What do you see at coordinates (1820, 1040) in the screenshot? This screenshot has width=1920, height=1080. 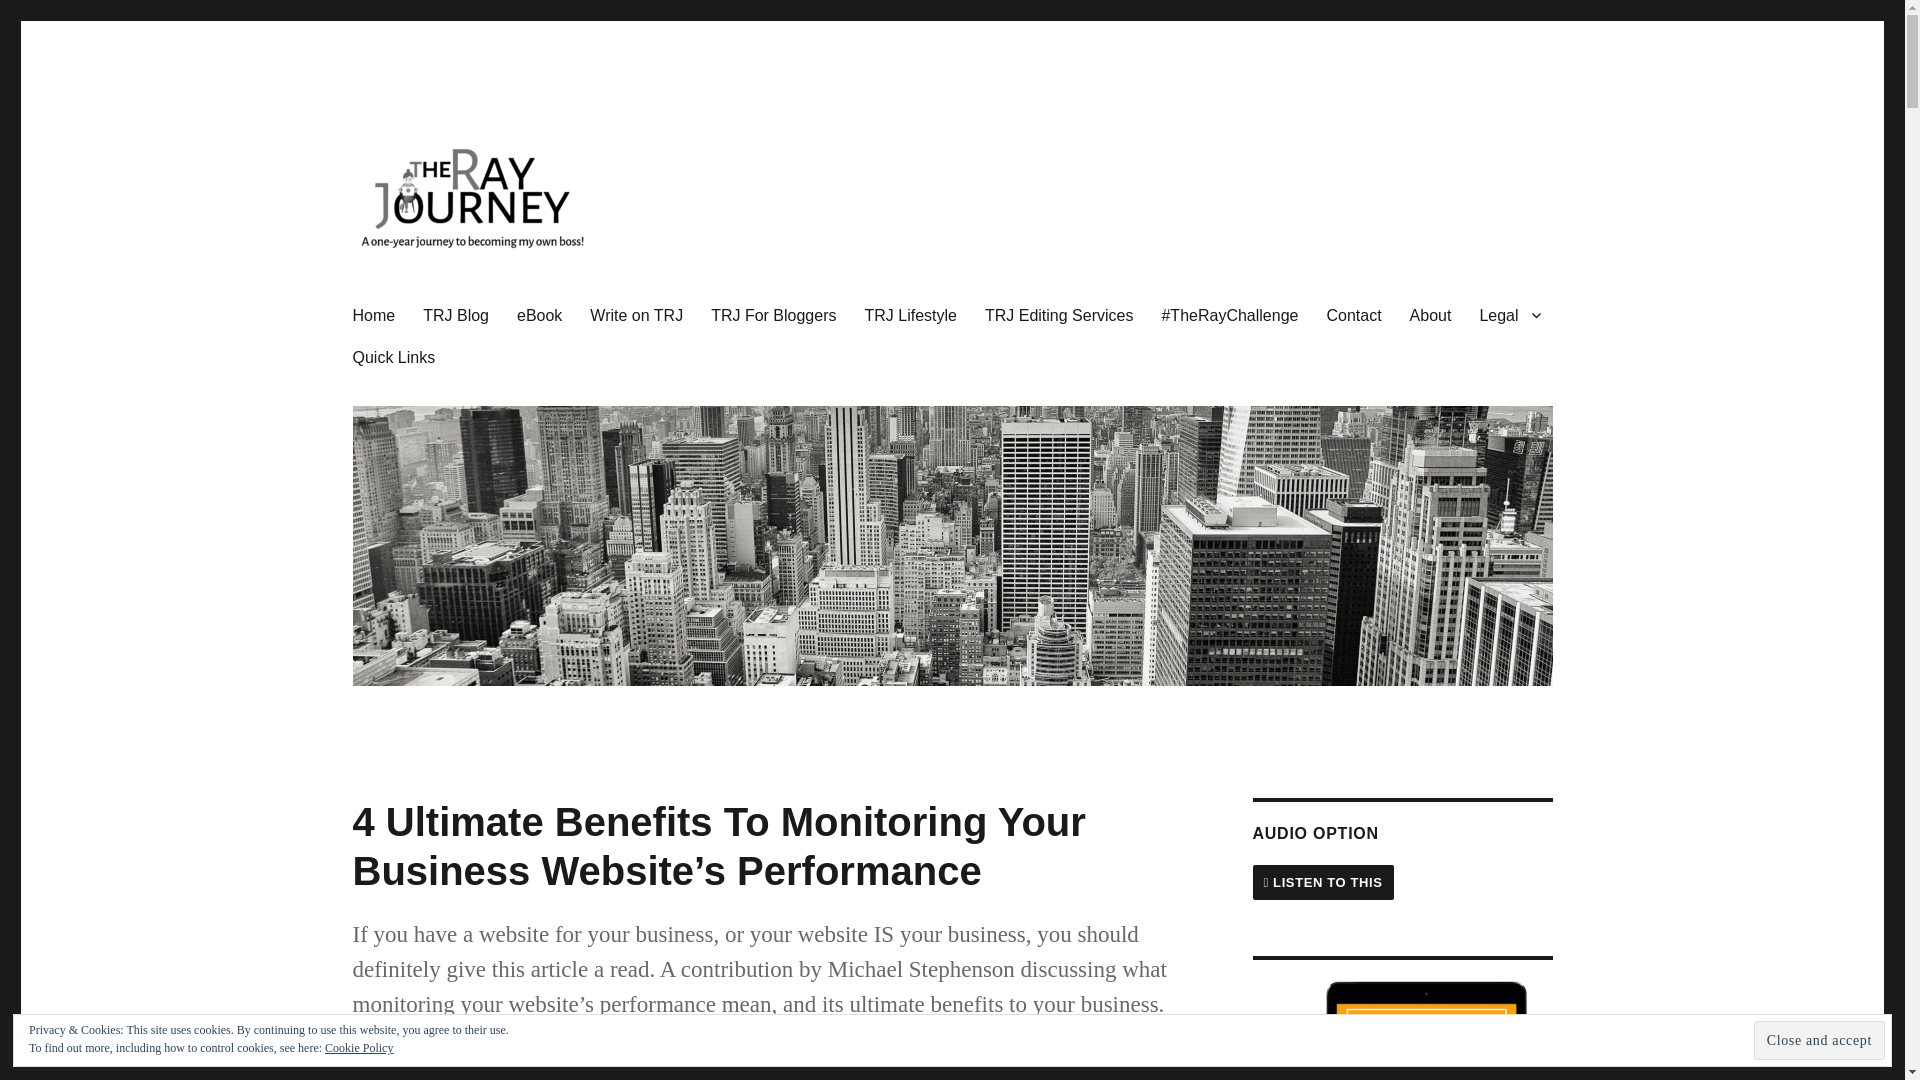 I see `Close and accept` at bounding box center [1820, 1040].